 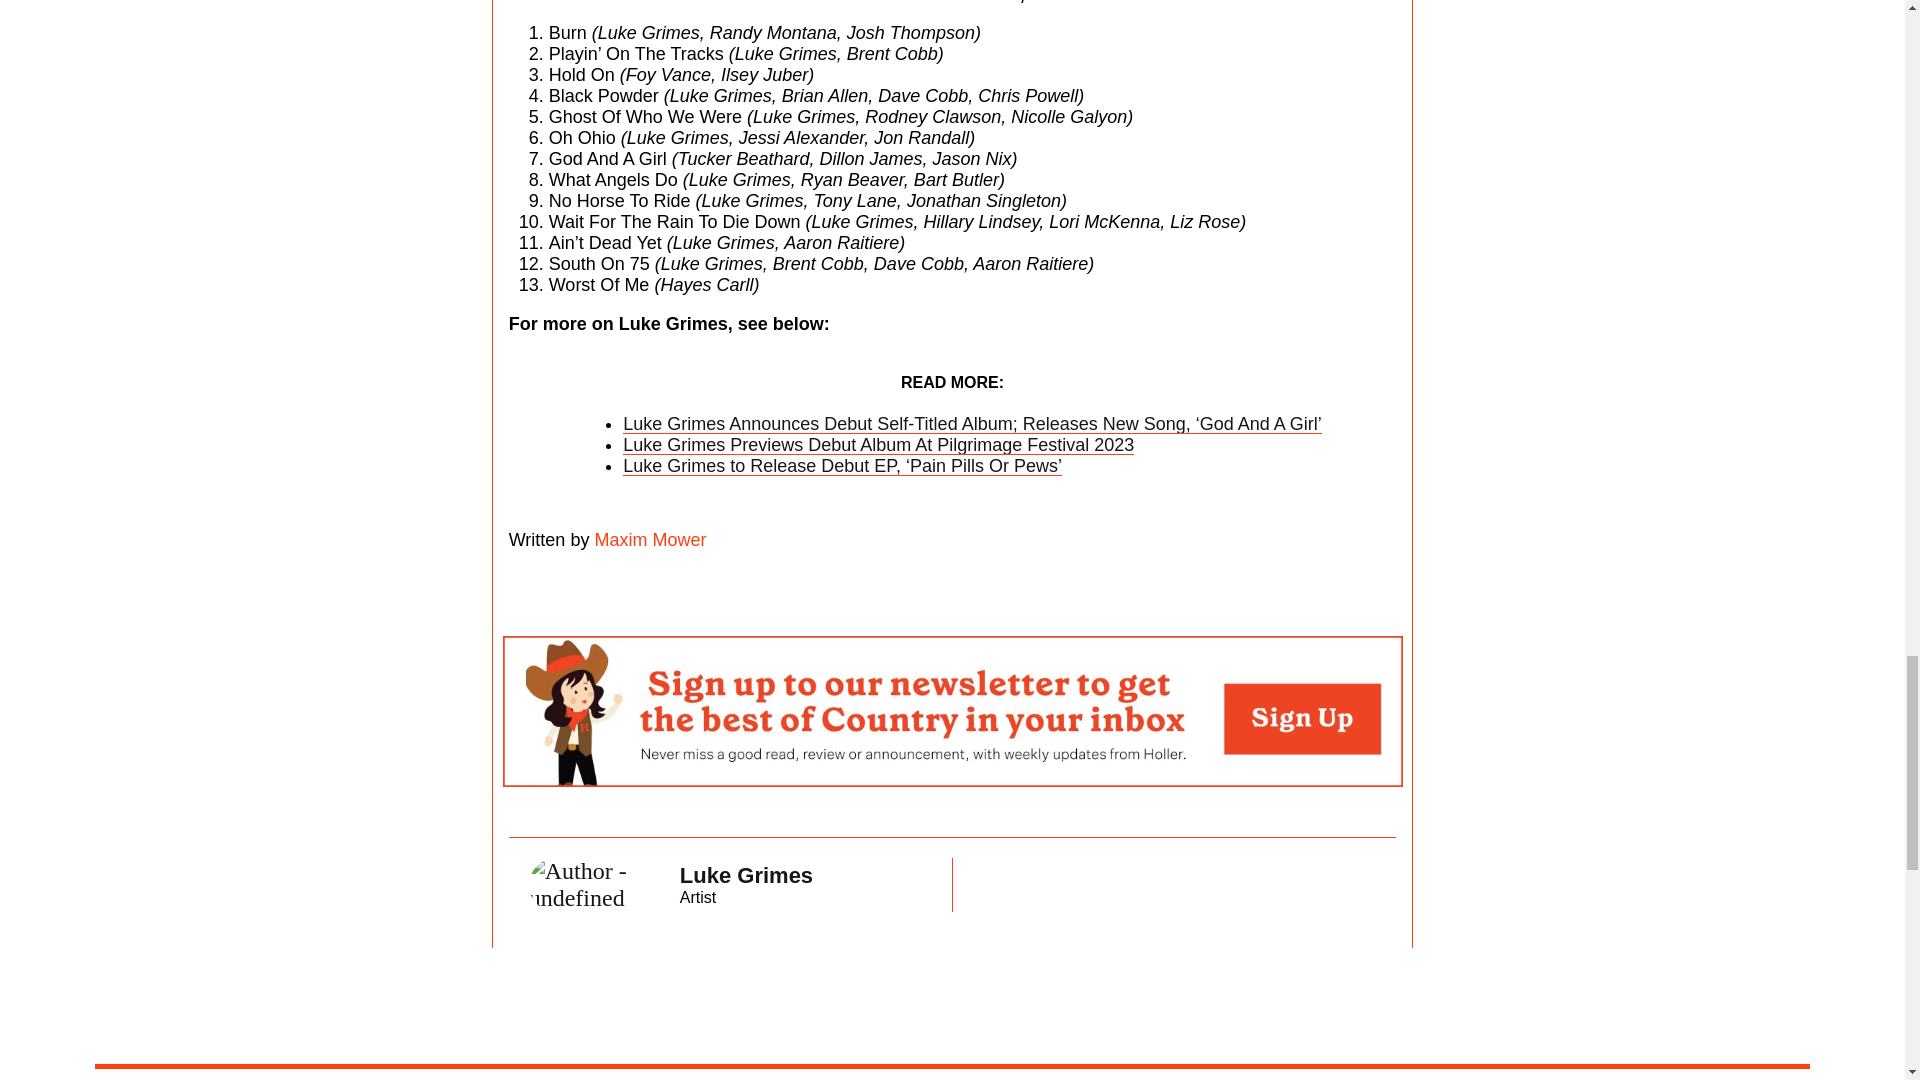 I want to click on Maxim Mower, so click(x=730, y=885).